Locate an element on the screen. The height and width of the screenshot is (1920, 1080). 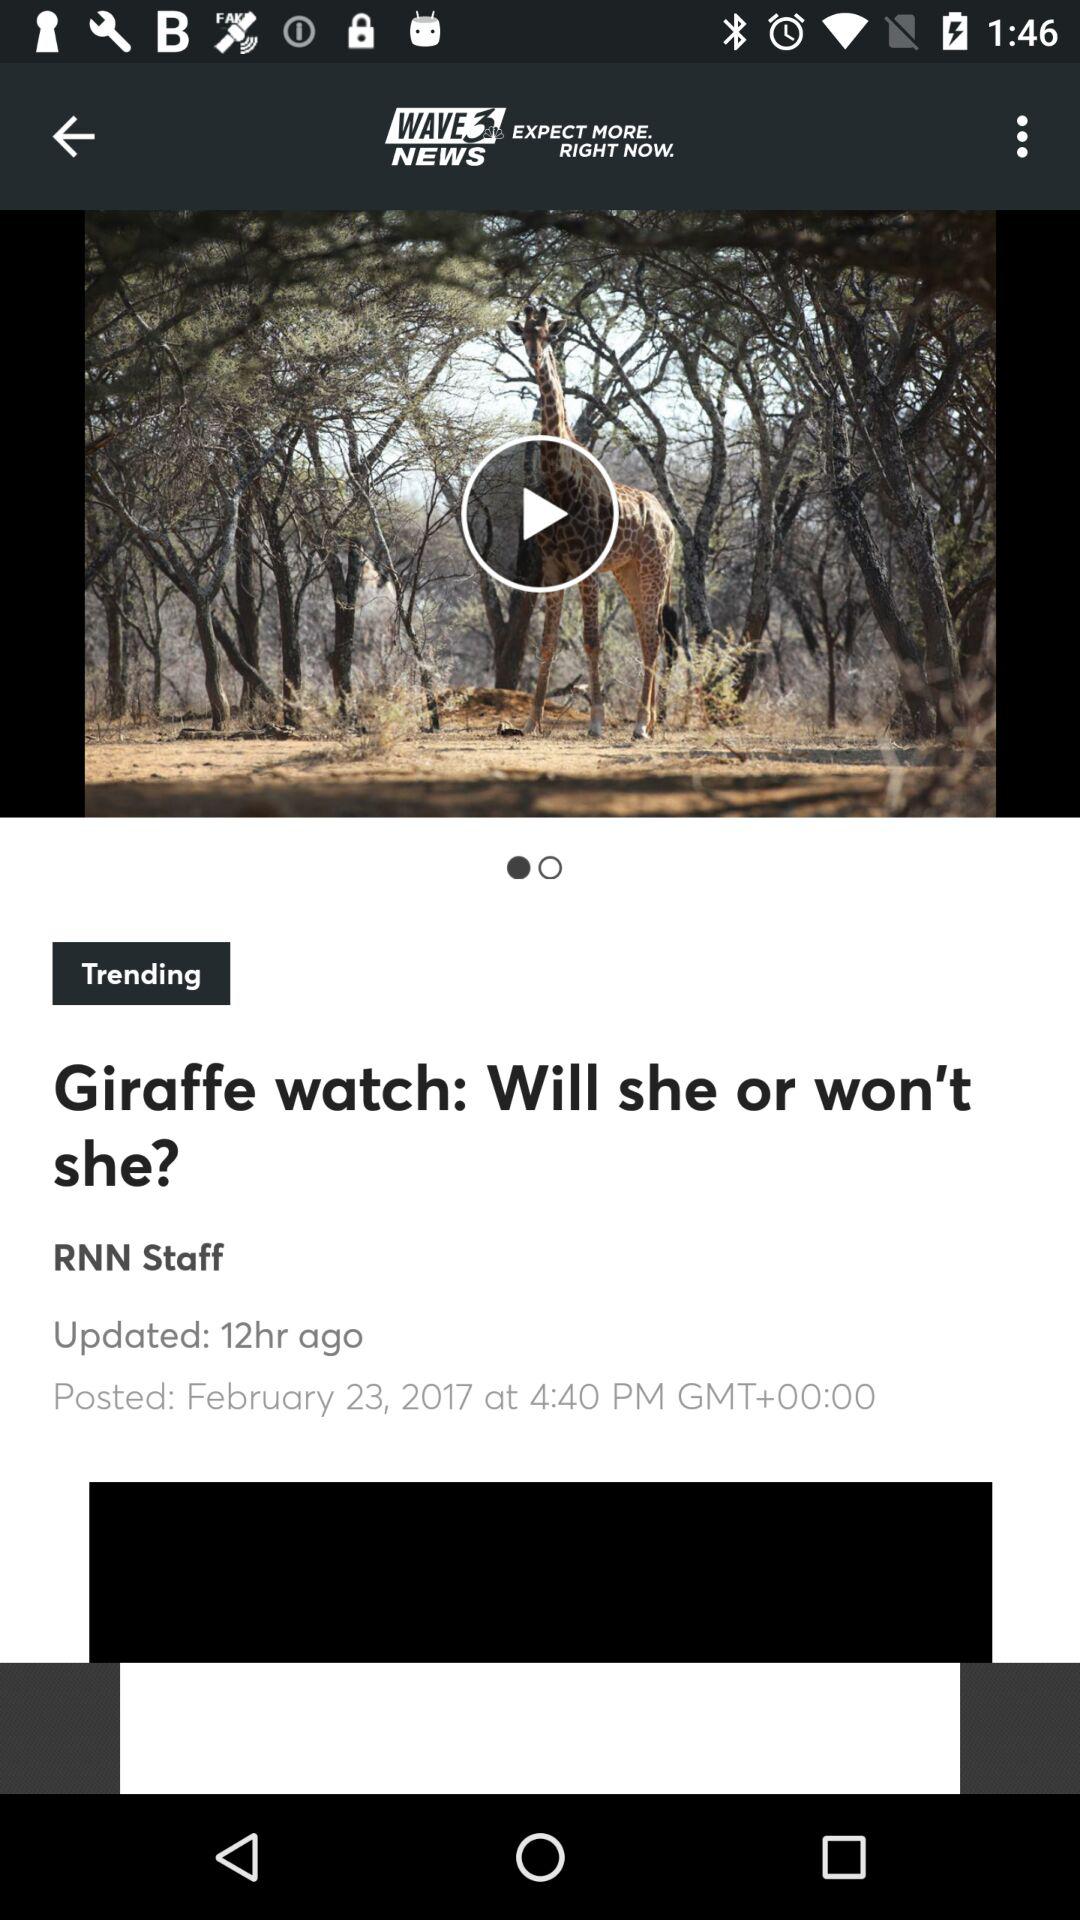
press the icon at the top left corner is located at coordinates (73, 136).